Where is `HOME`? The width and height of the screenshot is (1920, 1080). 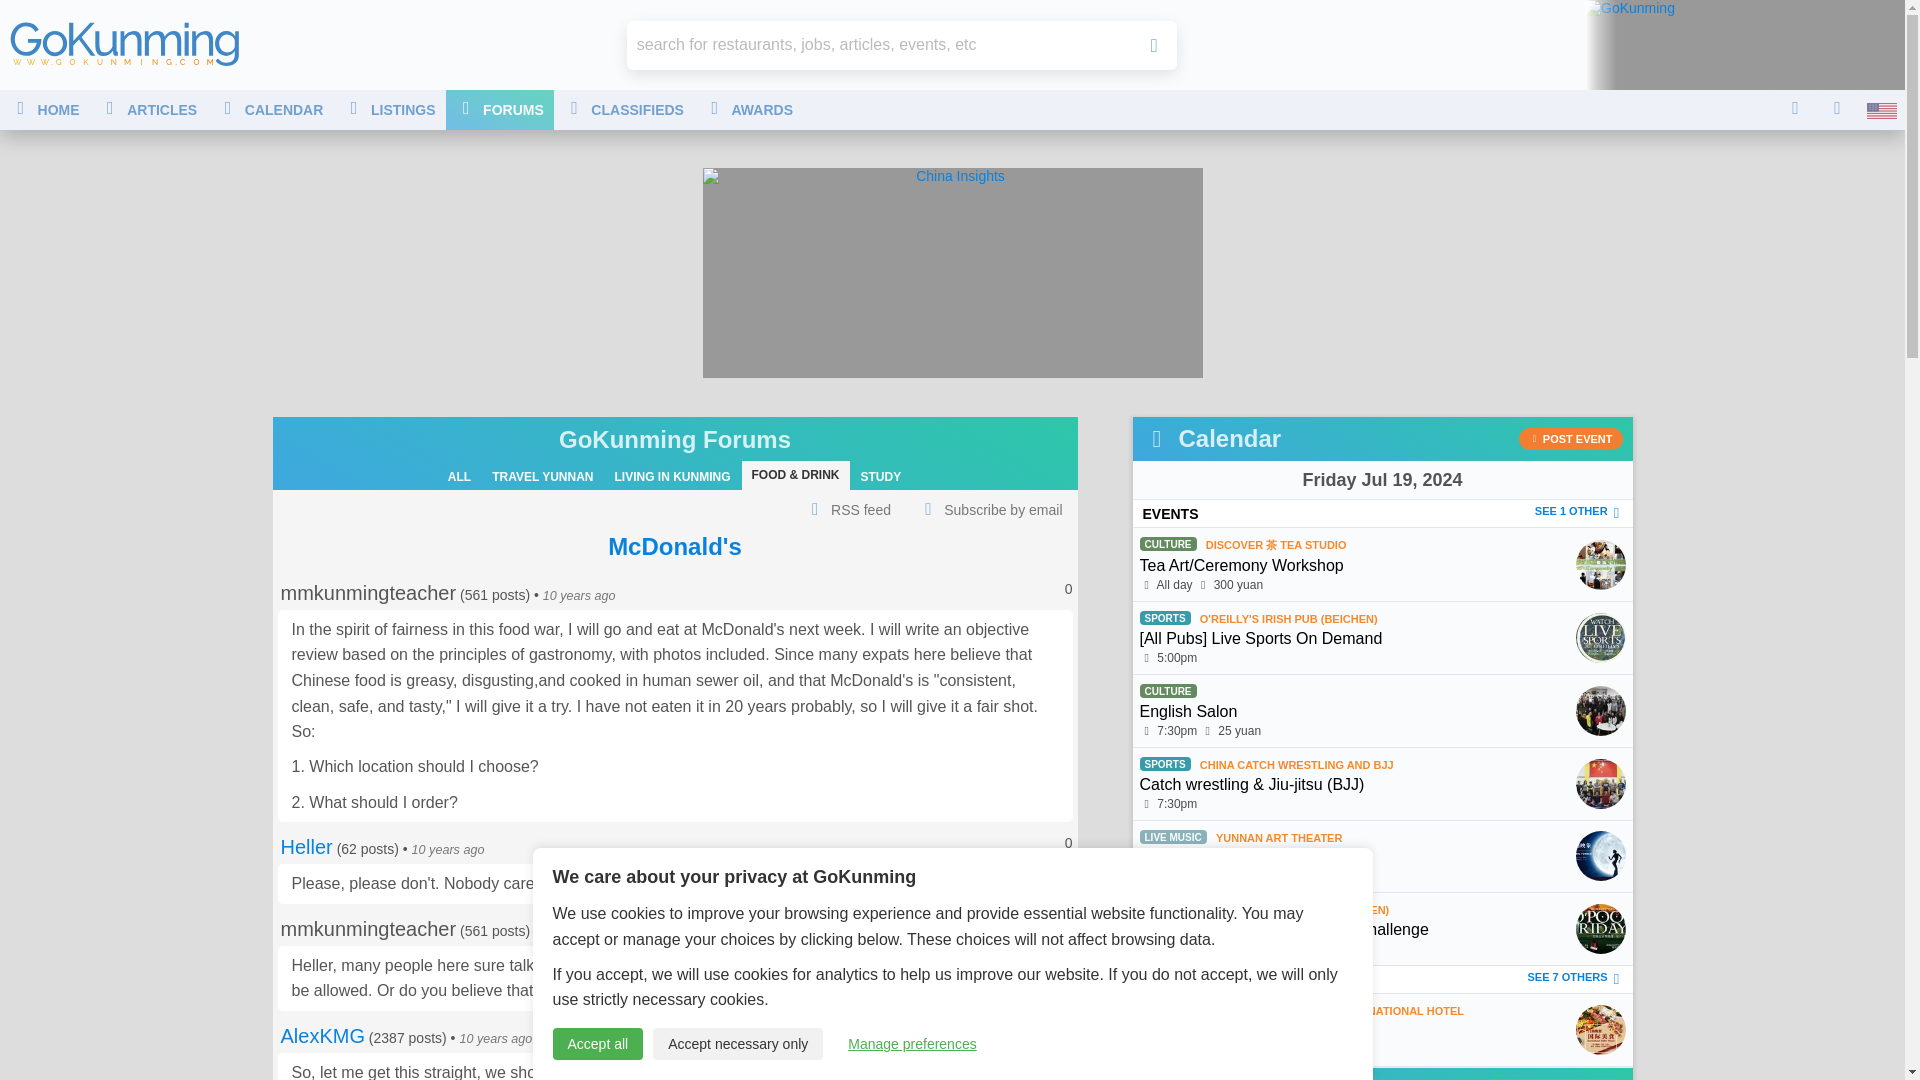 HOME is located at coordinates (45, 109).